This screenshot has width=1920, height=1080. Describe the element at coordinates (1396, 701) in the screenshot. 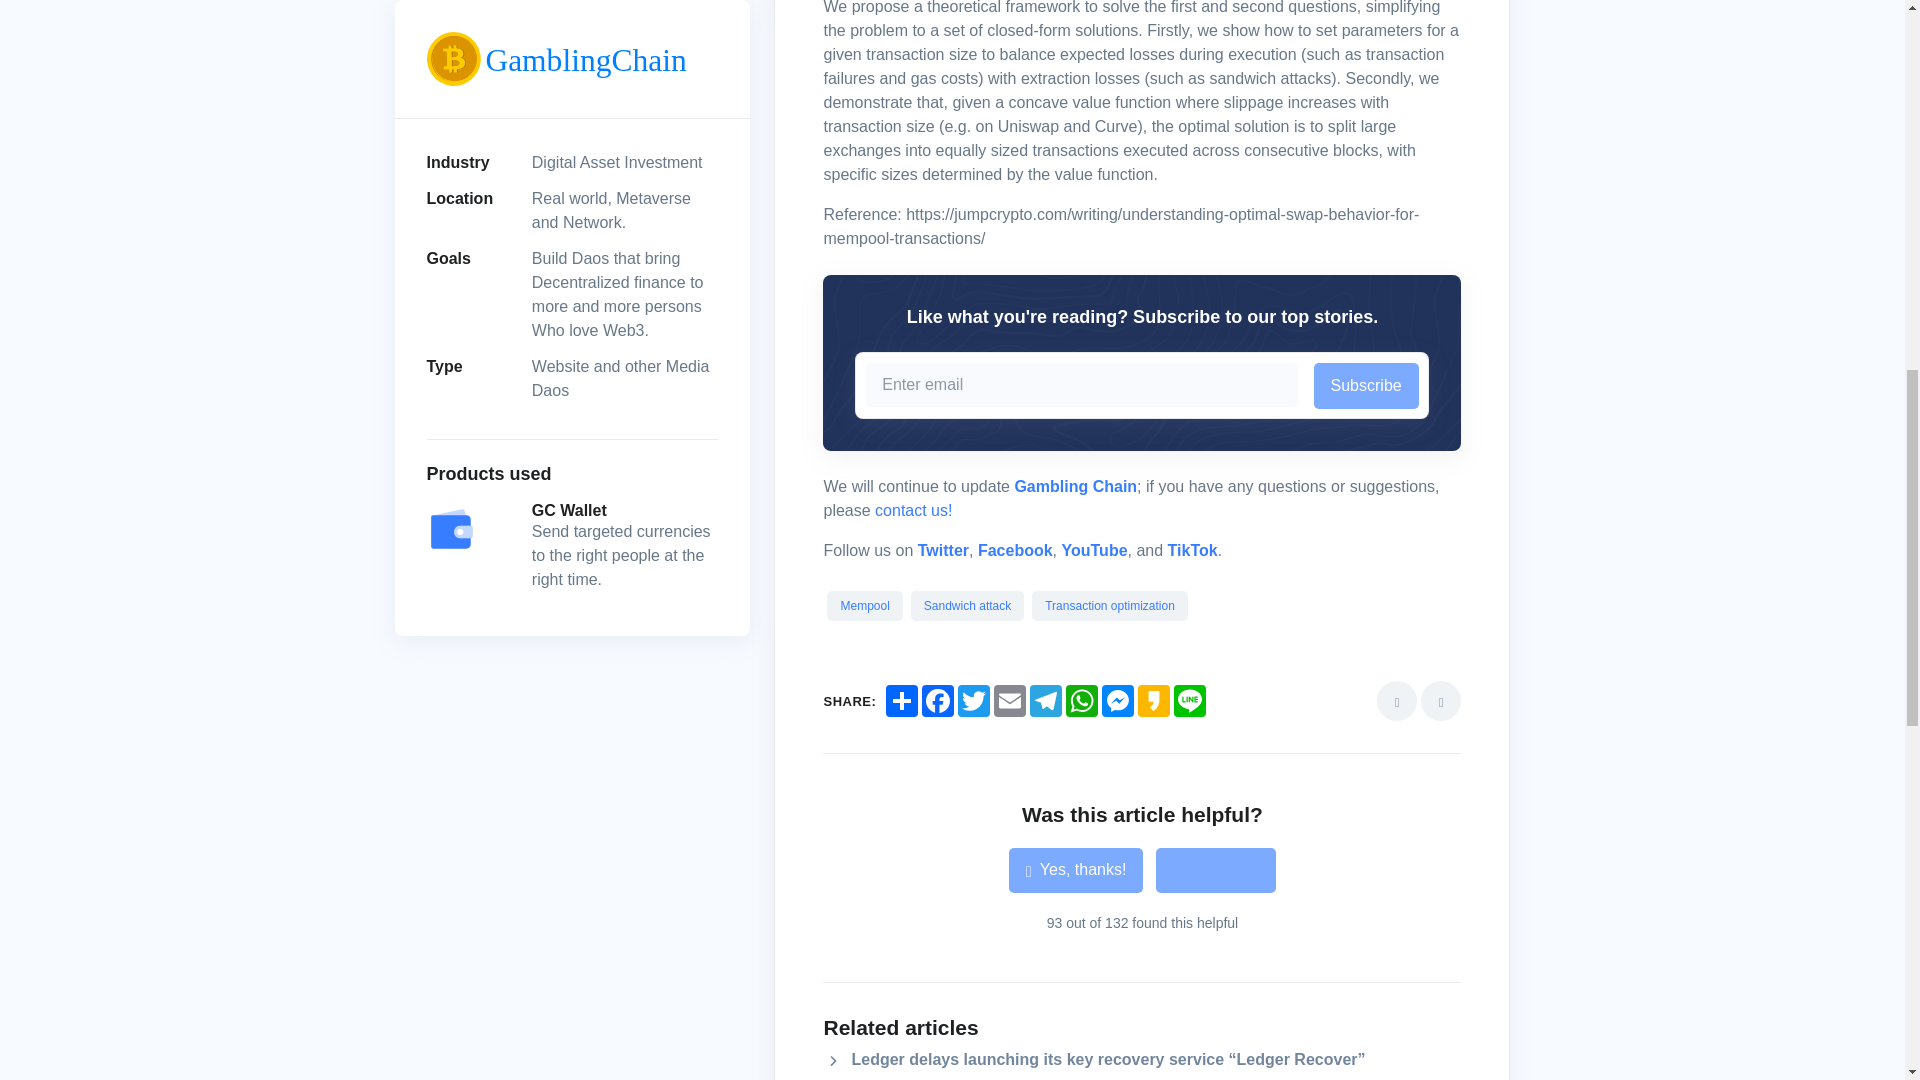

I see `Bookmark story` at that location.